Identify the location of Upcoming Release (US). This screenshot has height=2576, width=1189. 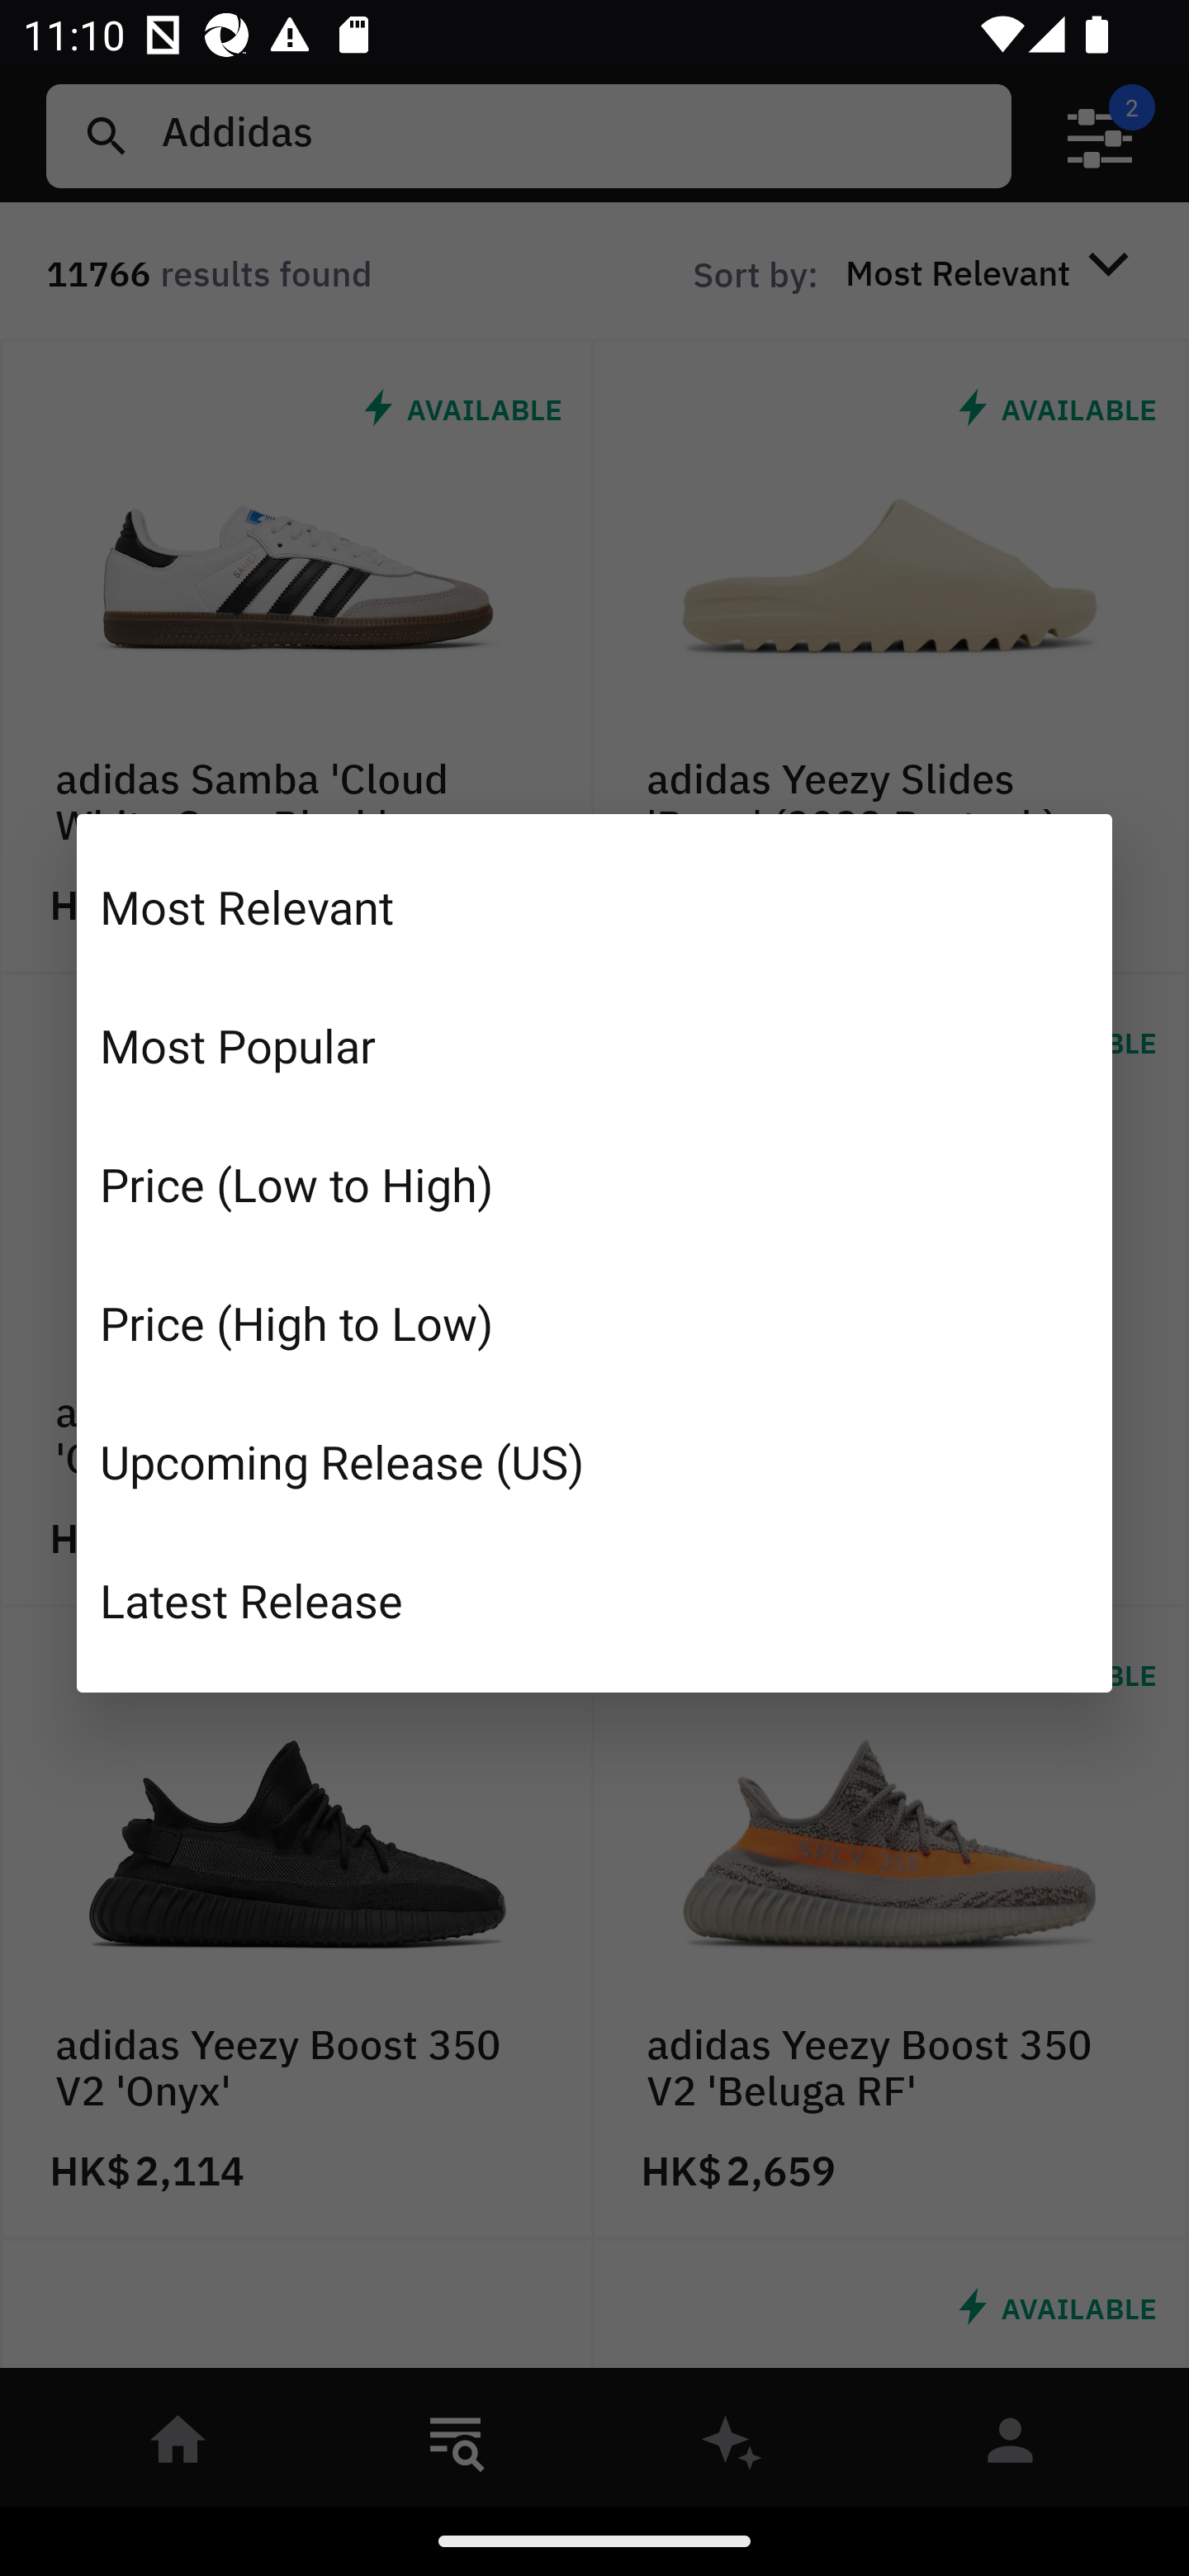
(594, 1460).